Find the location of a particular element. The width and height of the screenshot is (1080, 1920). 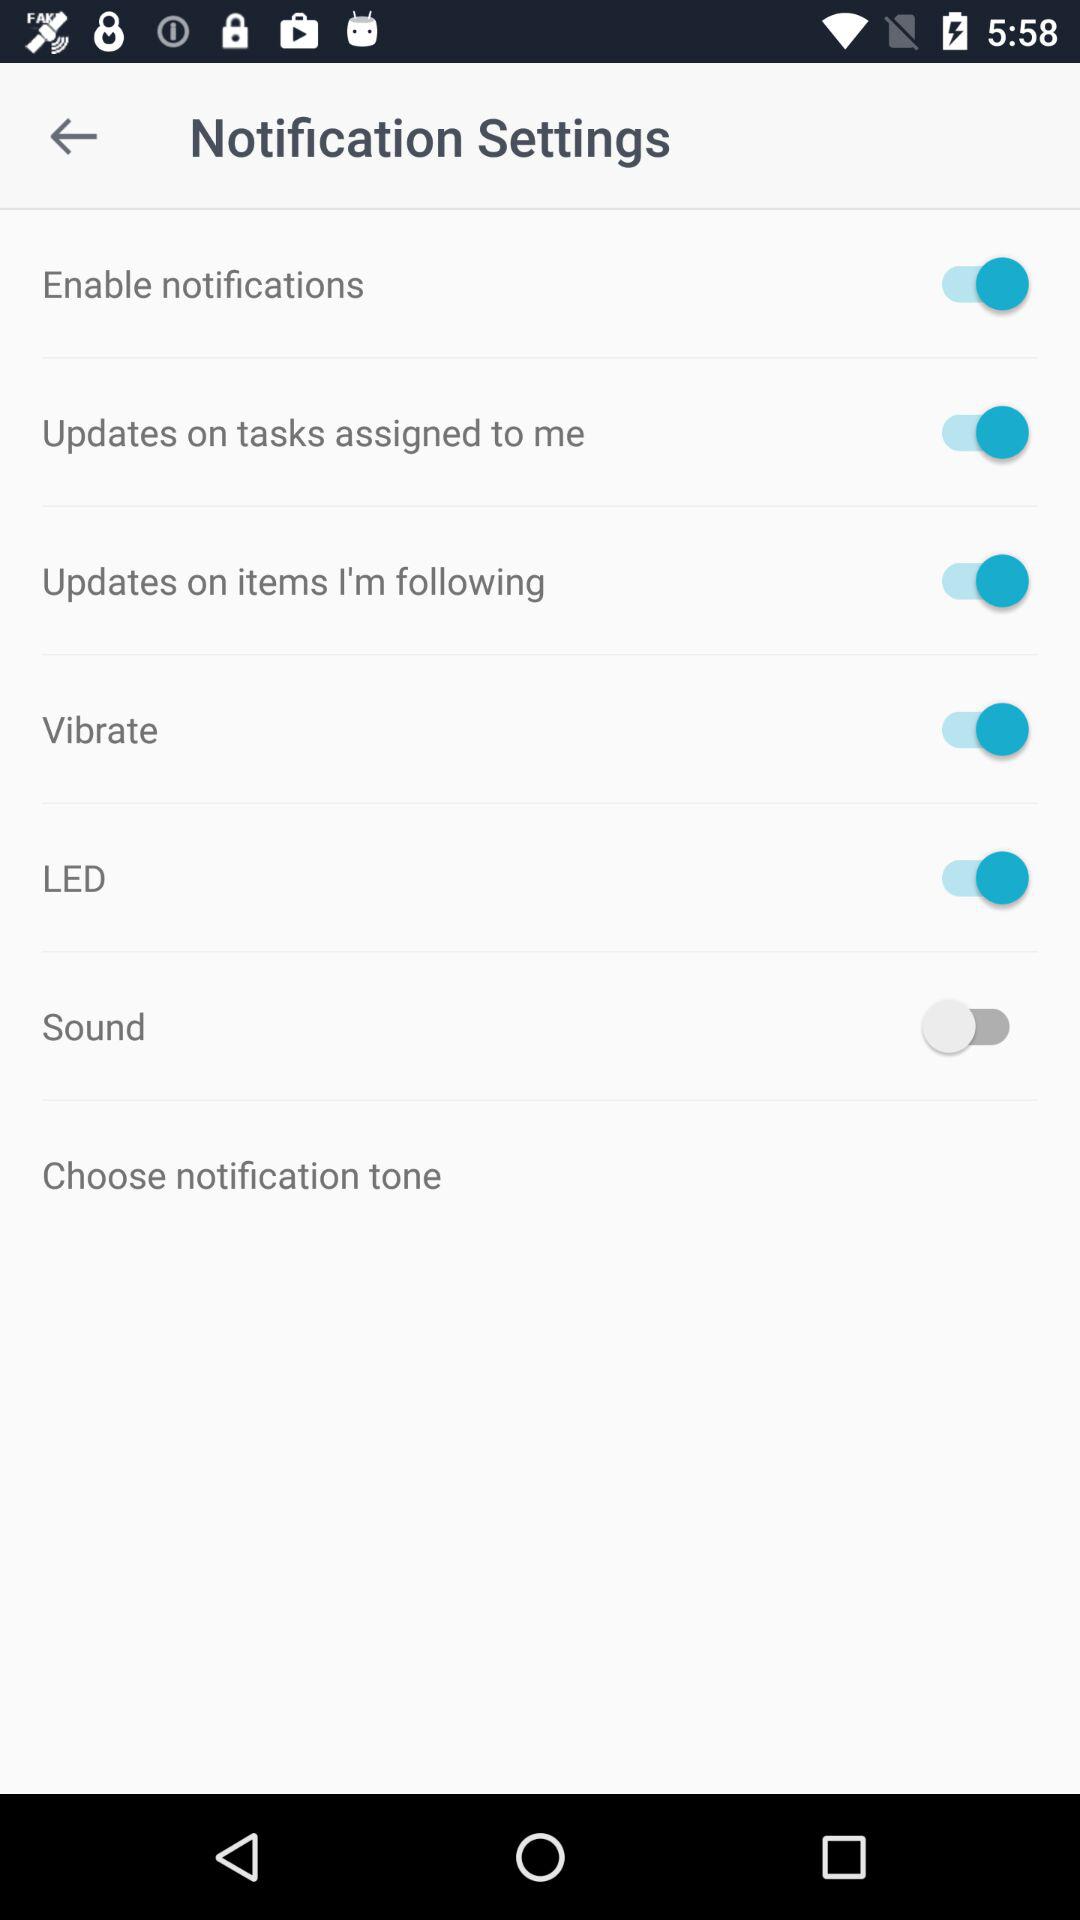

switch vibrate is located at coordinates (976, 728).